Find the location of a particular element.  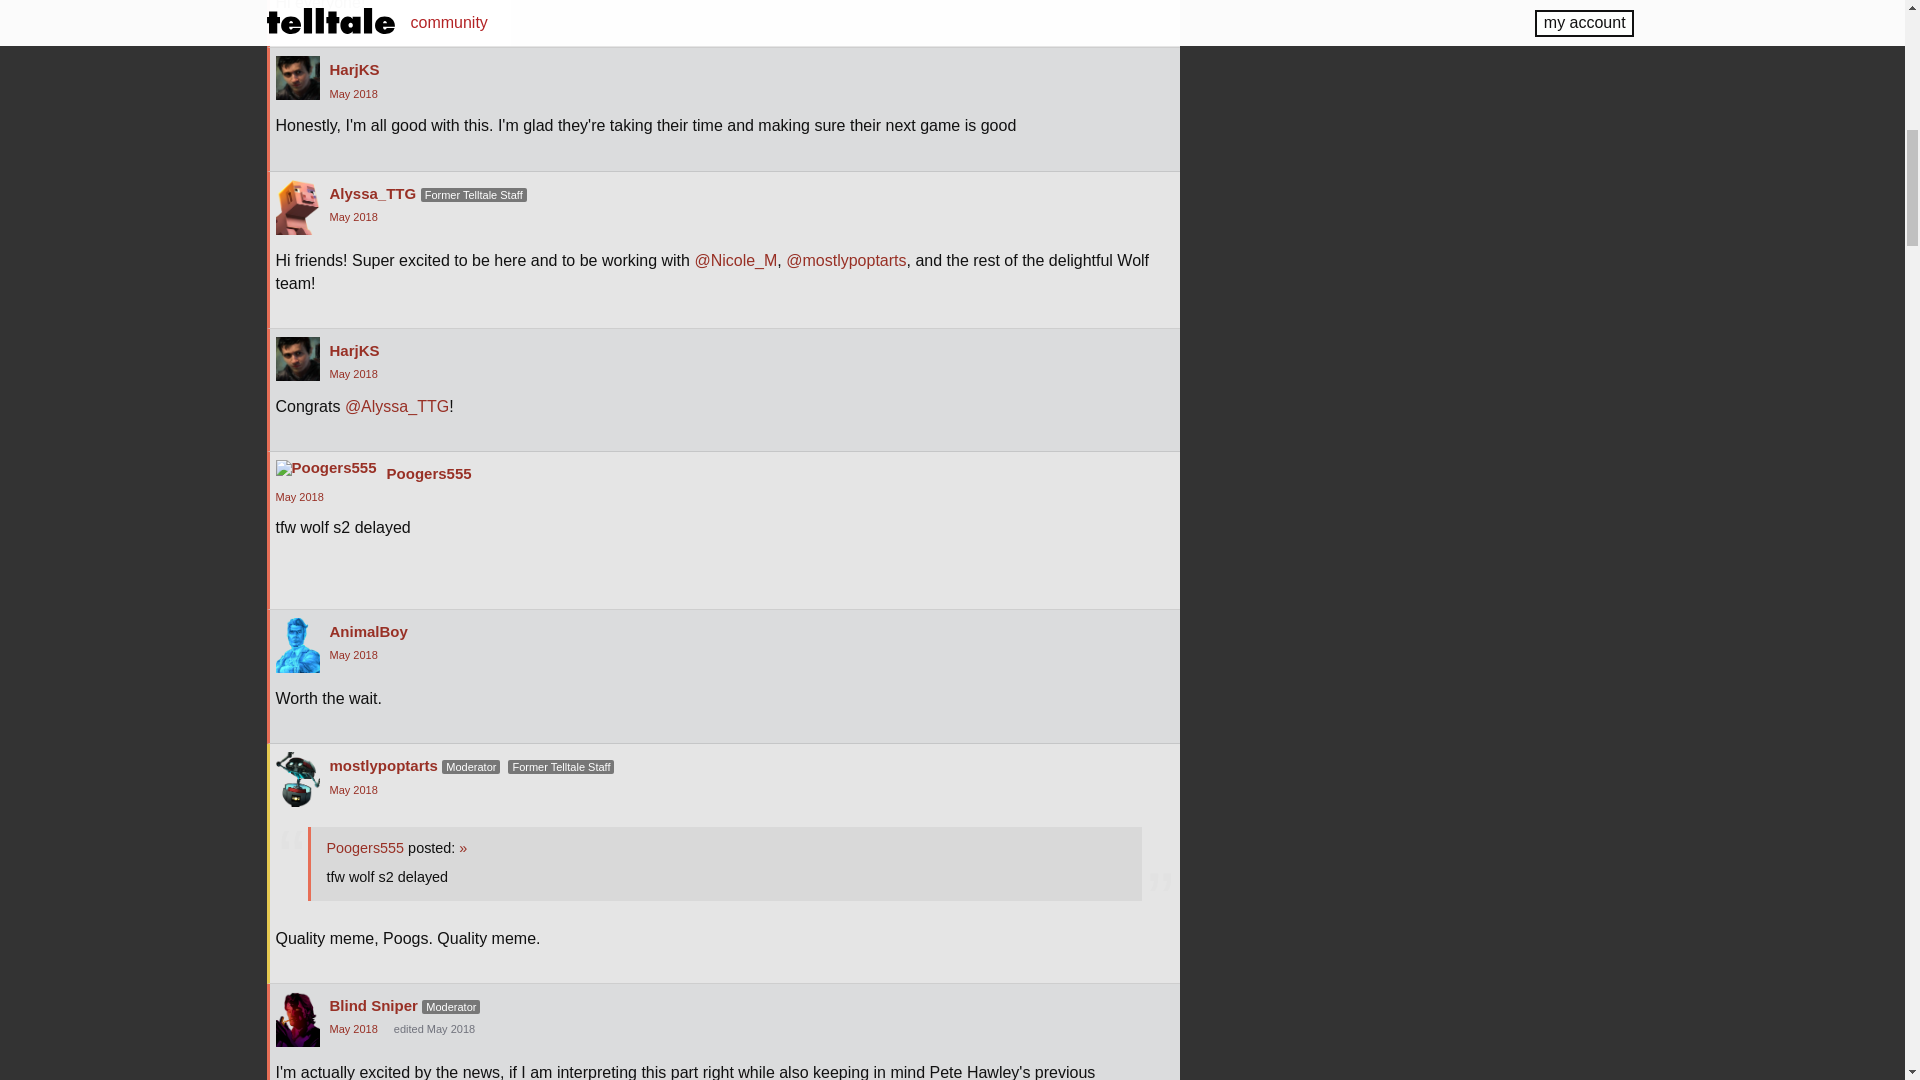

HarjKS is located at coordinates (355, 68).